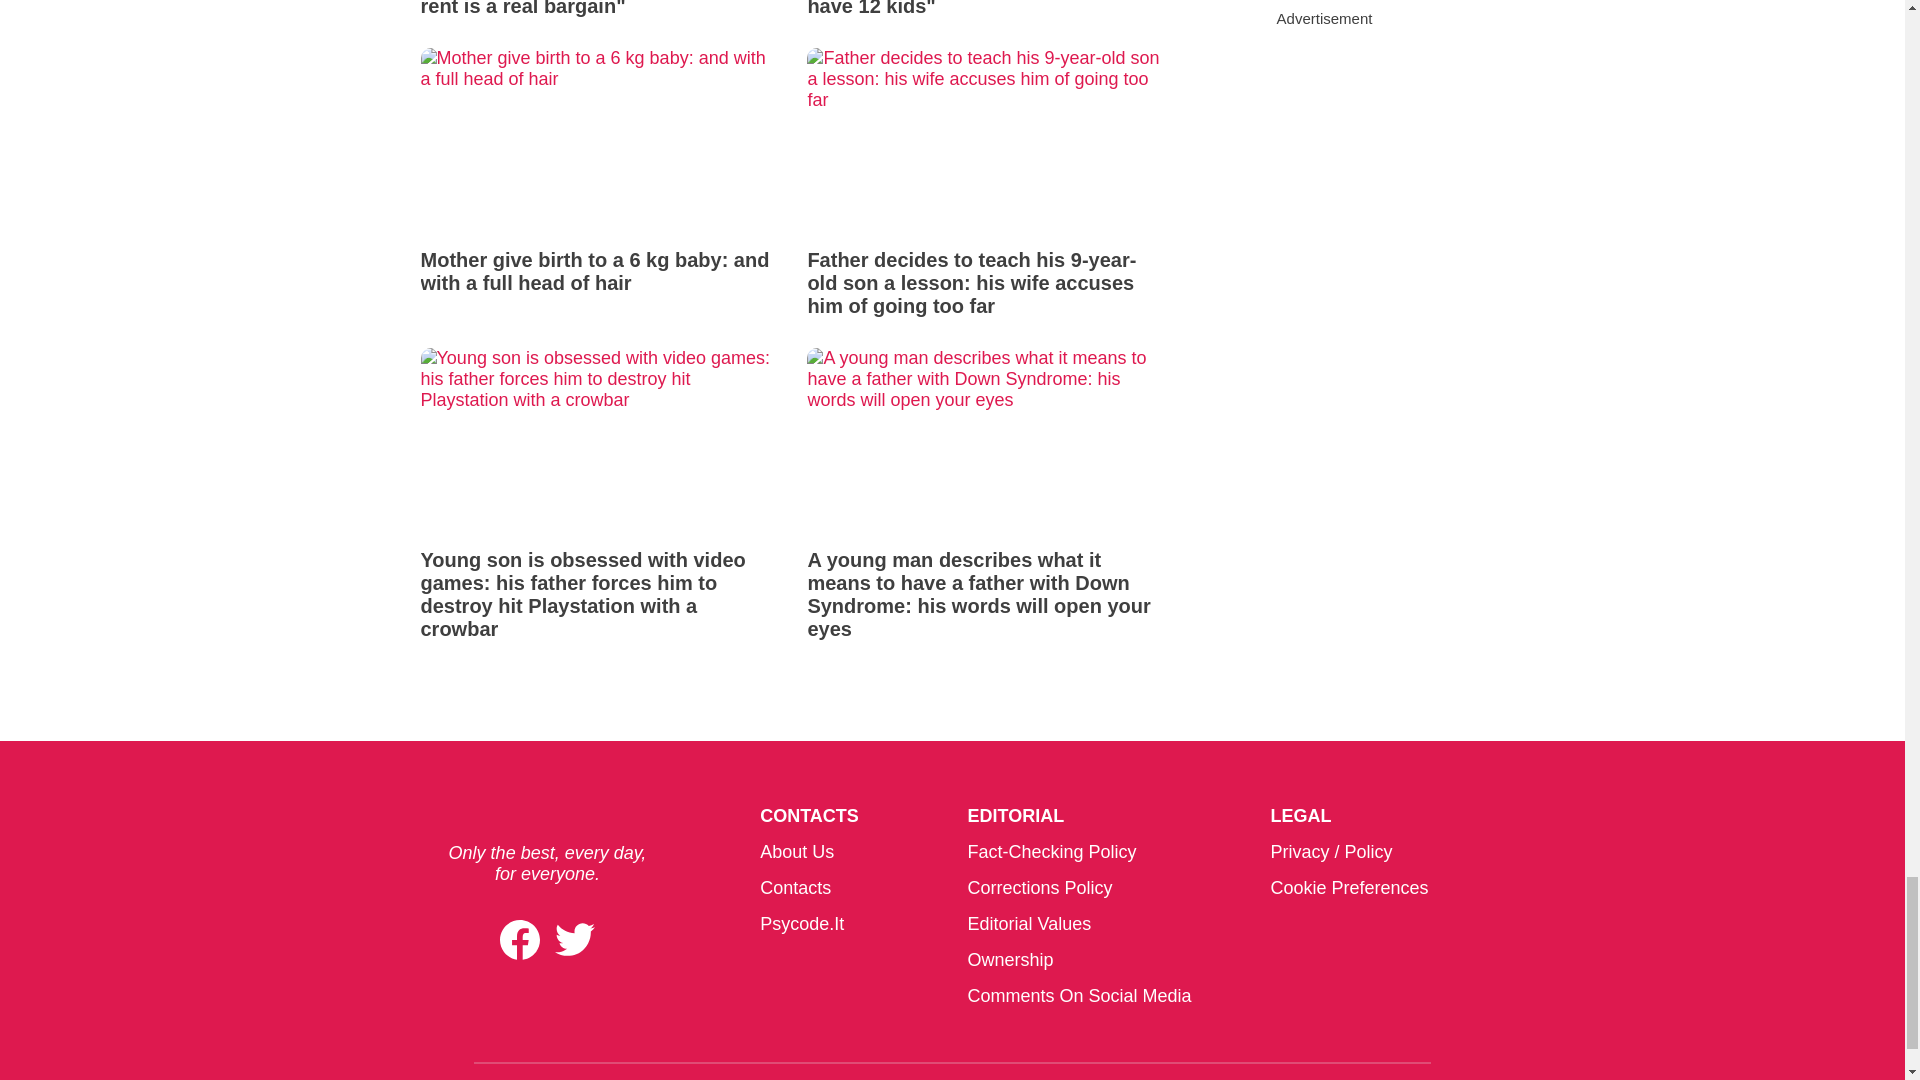 The image size is (1920, 1080). Describe the element at coordinates (796, 888) in the screenshot. I see `Contacts` at that location.